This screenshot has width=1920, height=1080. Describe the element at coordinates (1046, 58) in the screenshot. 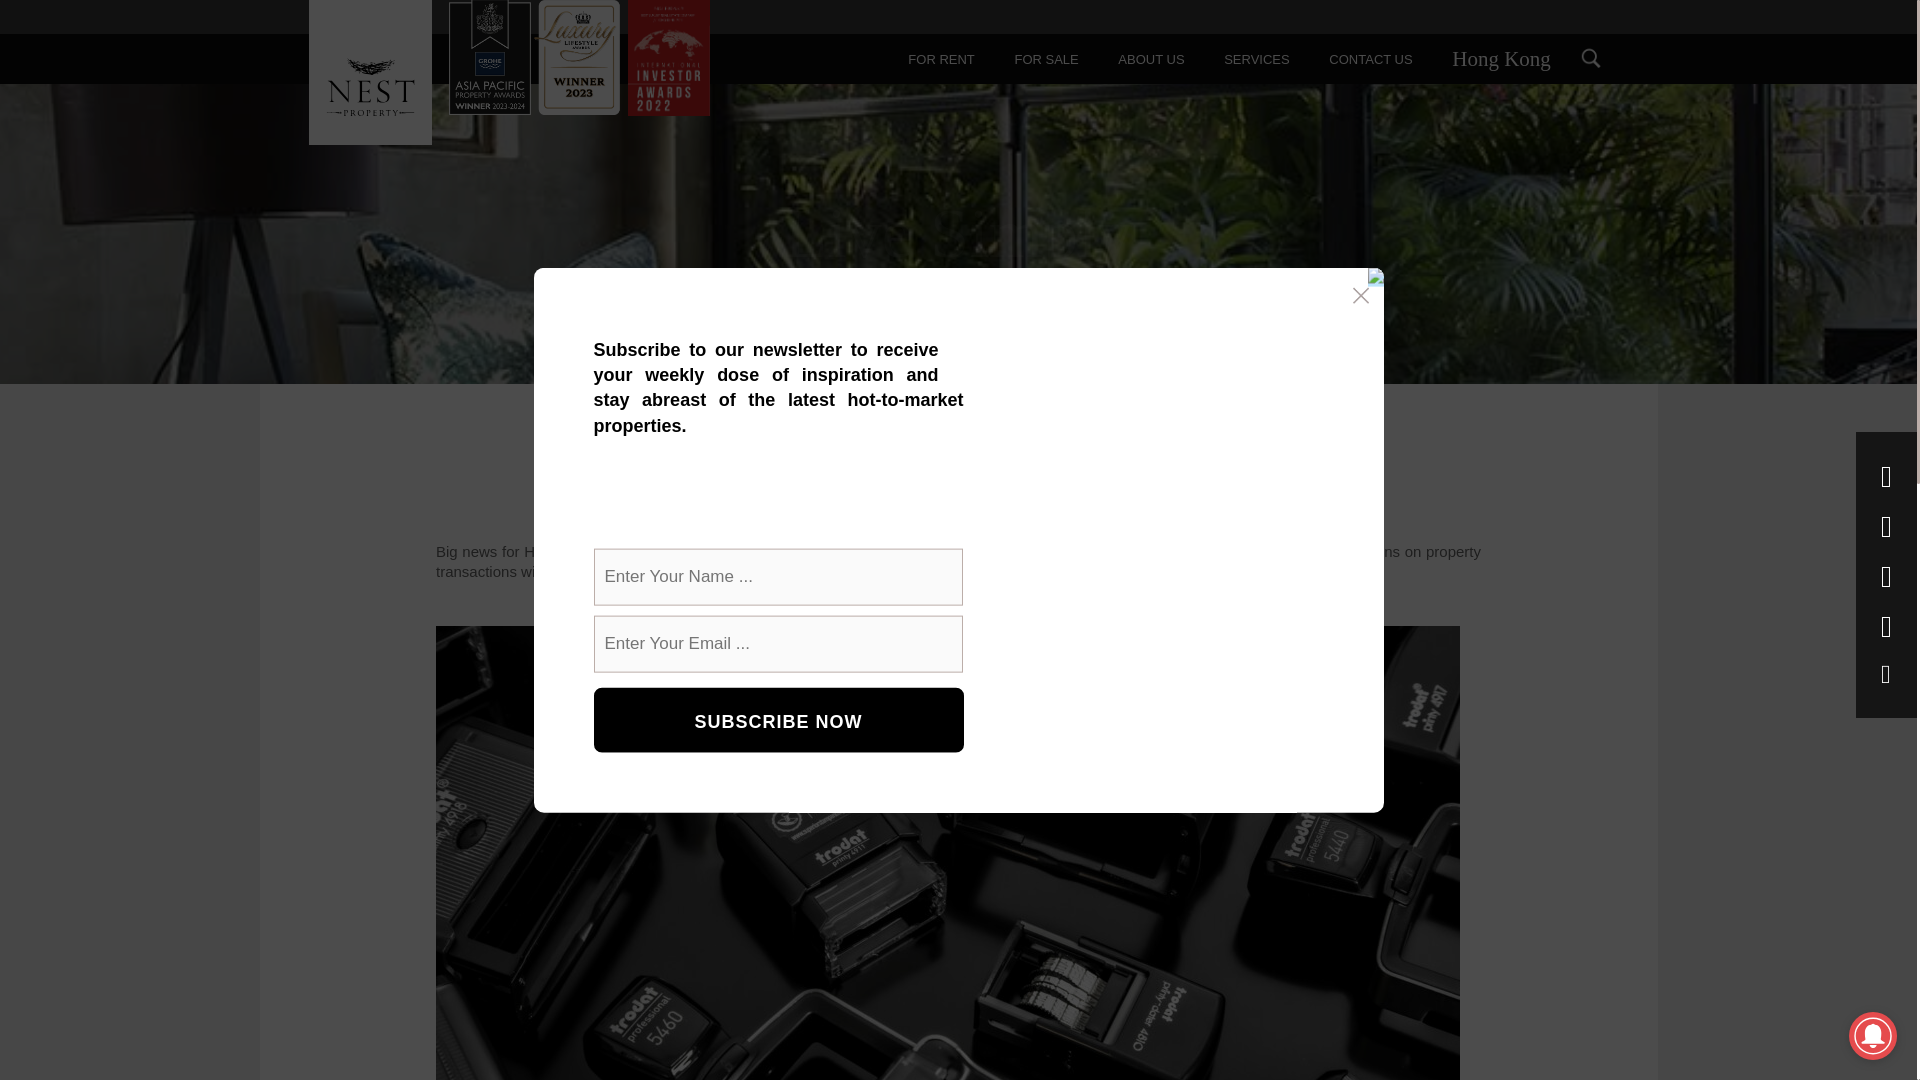

I see `FOR SALE` at that location.